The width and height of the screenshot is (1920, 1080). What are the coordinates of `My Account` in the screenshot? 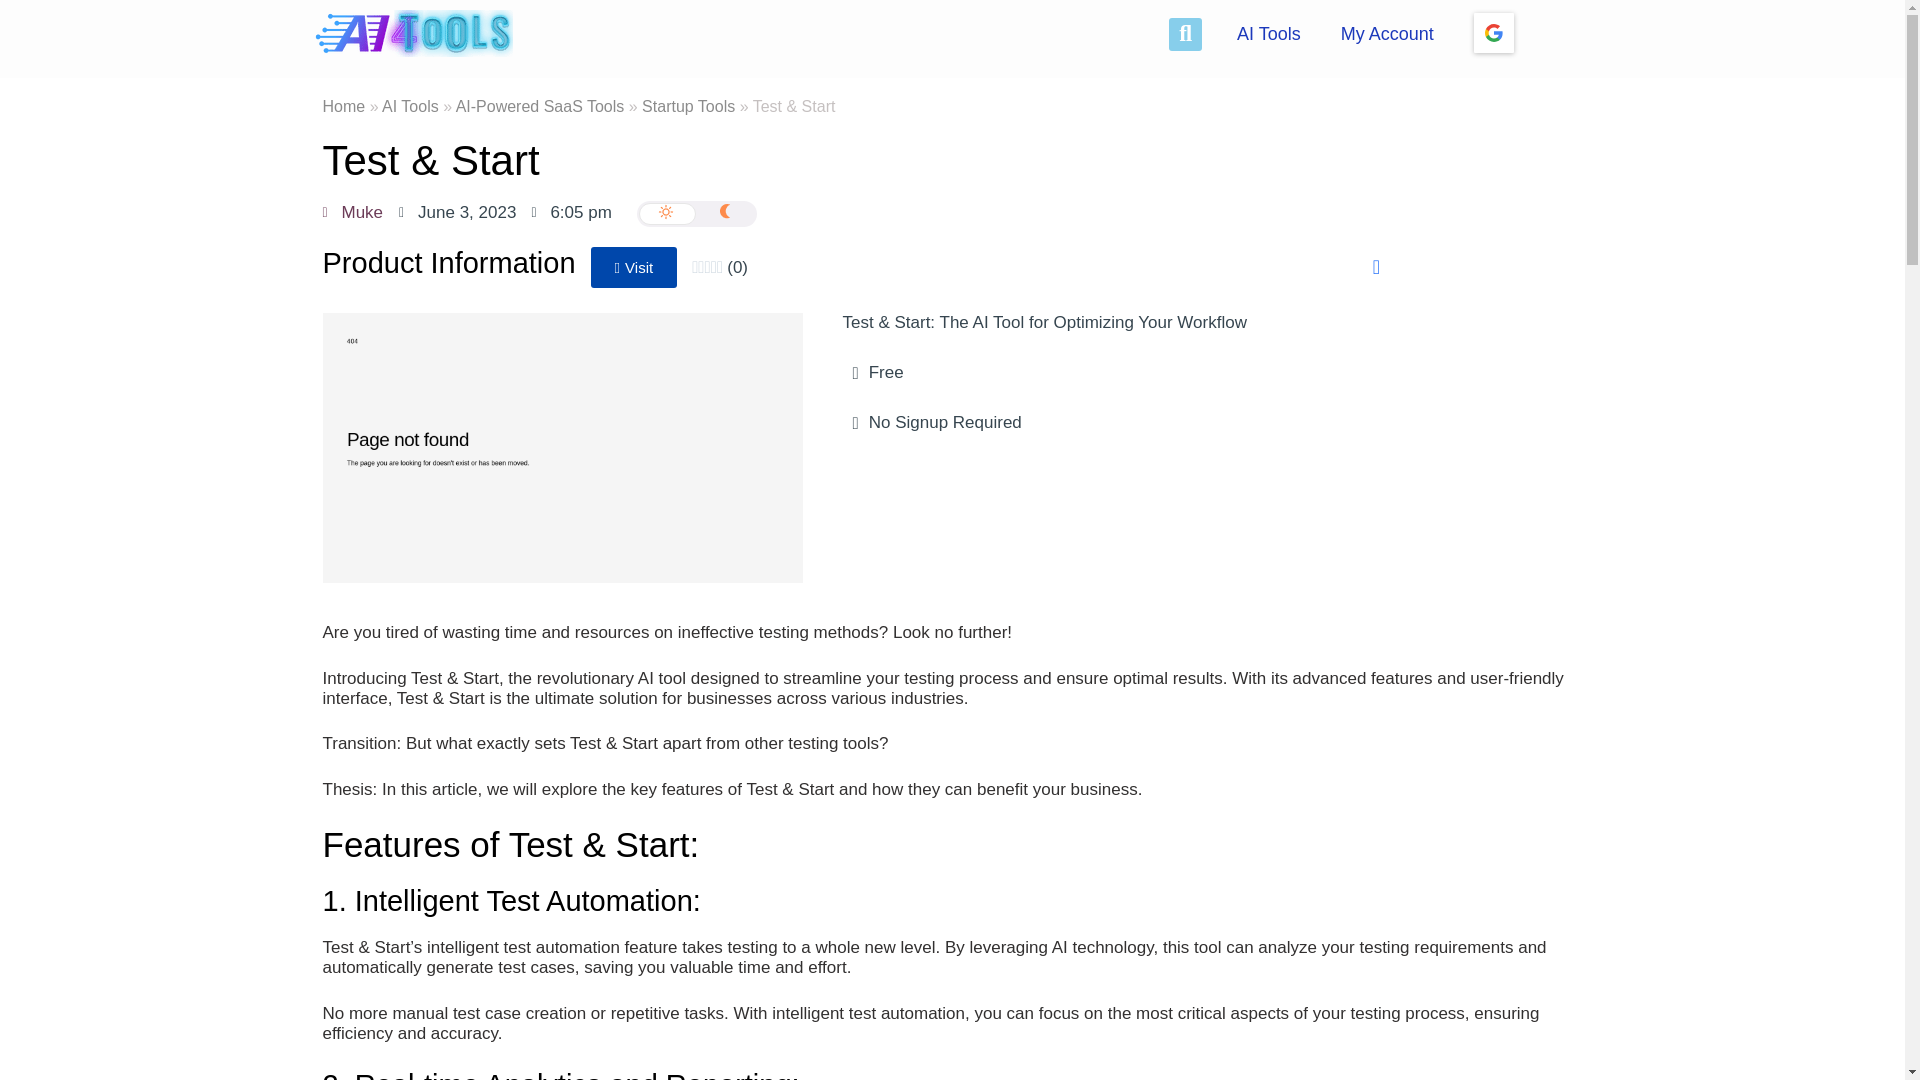 It's located at (1386, 34).